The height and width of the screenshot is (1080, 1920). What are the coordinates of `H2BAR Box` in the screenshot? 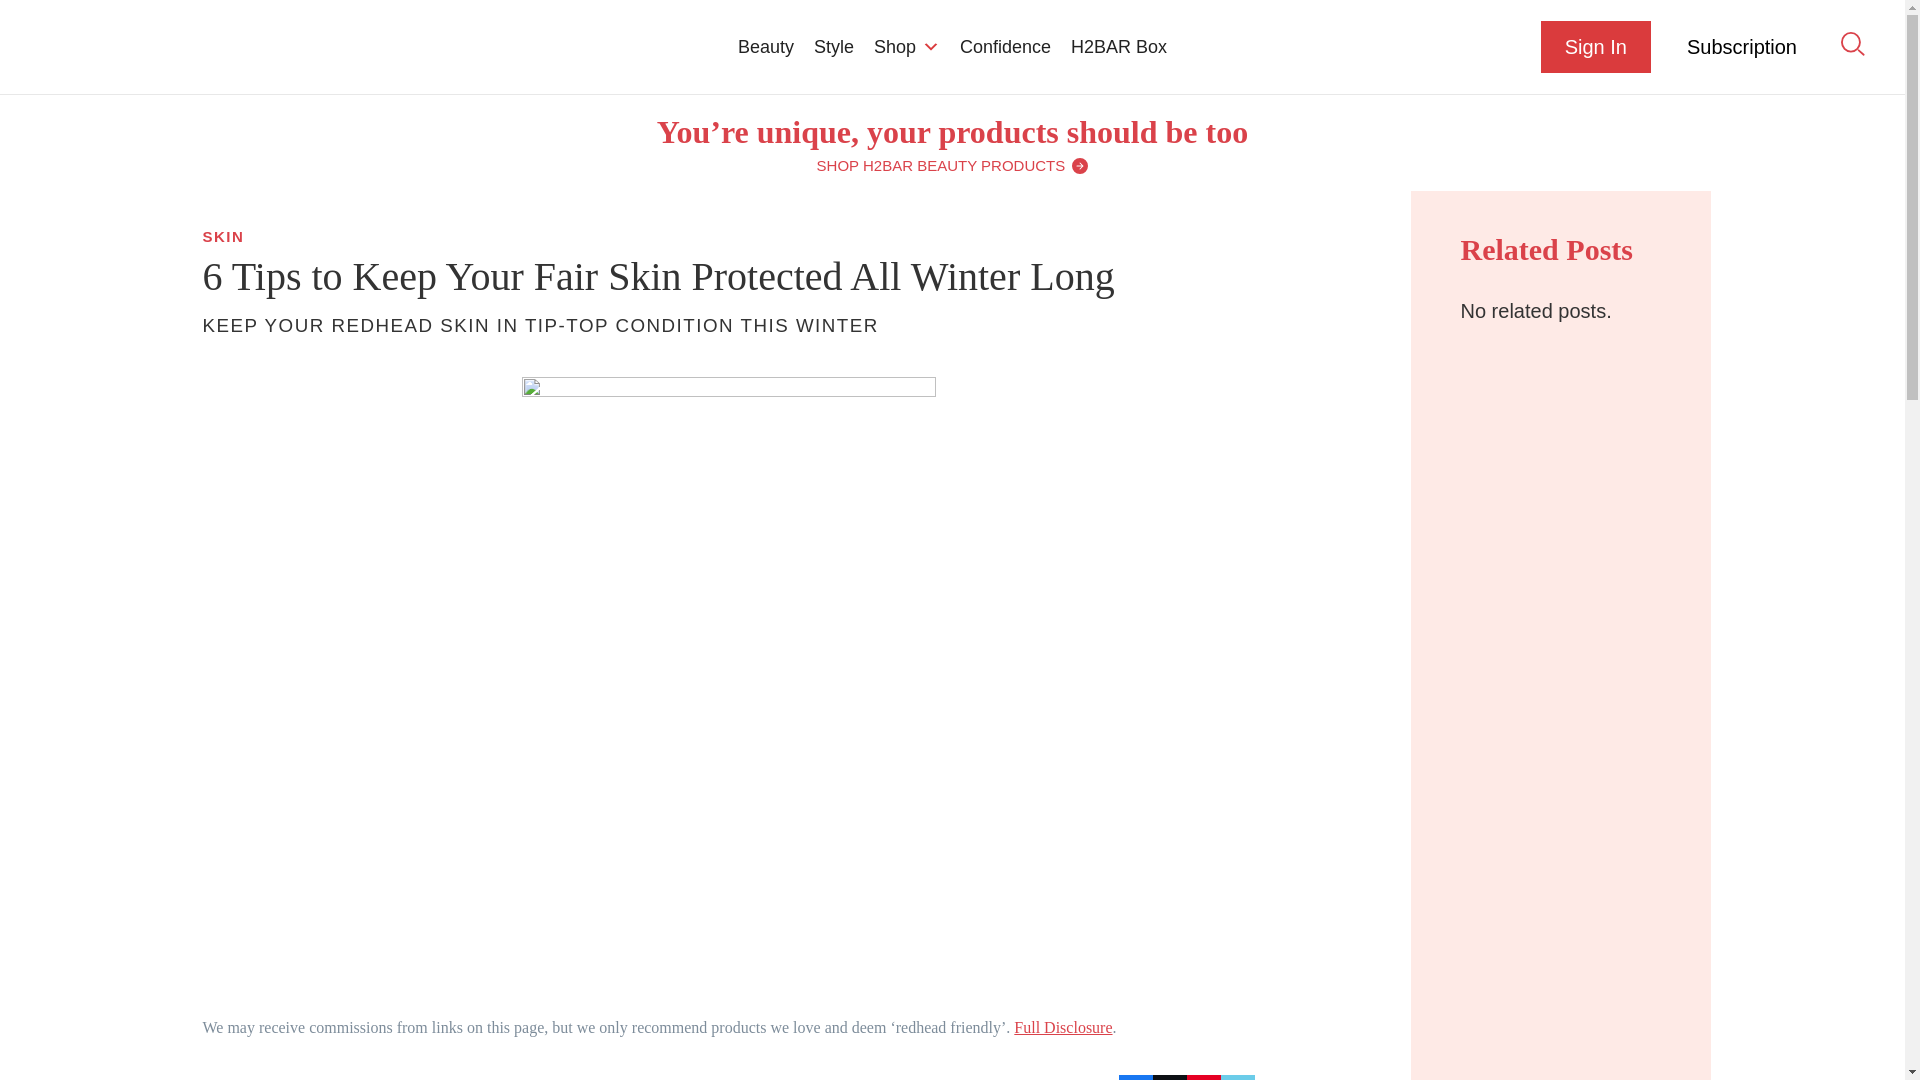 It's located at (1118, 46).